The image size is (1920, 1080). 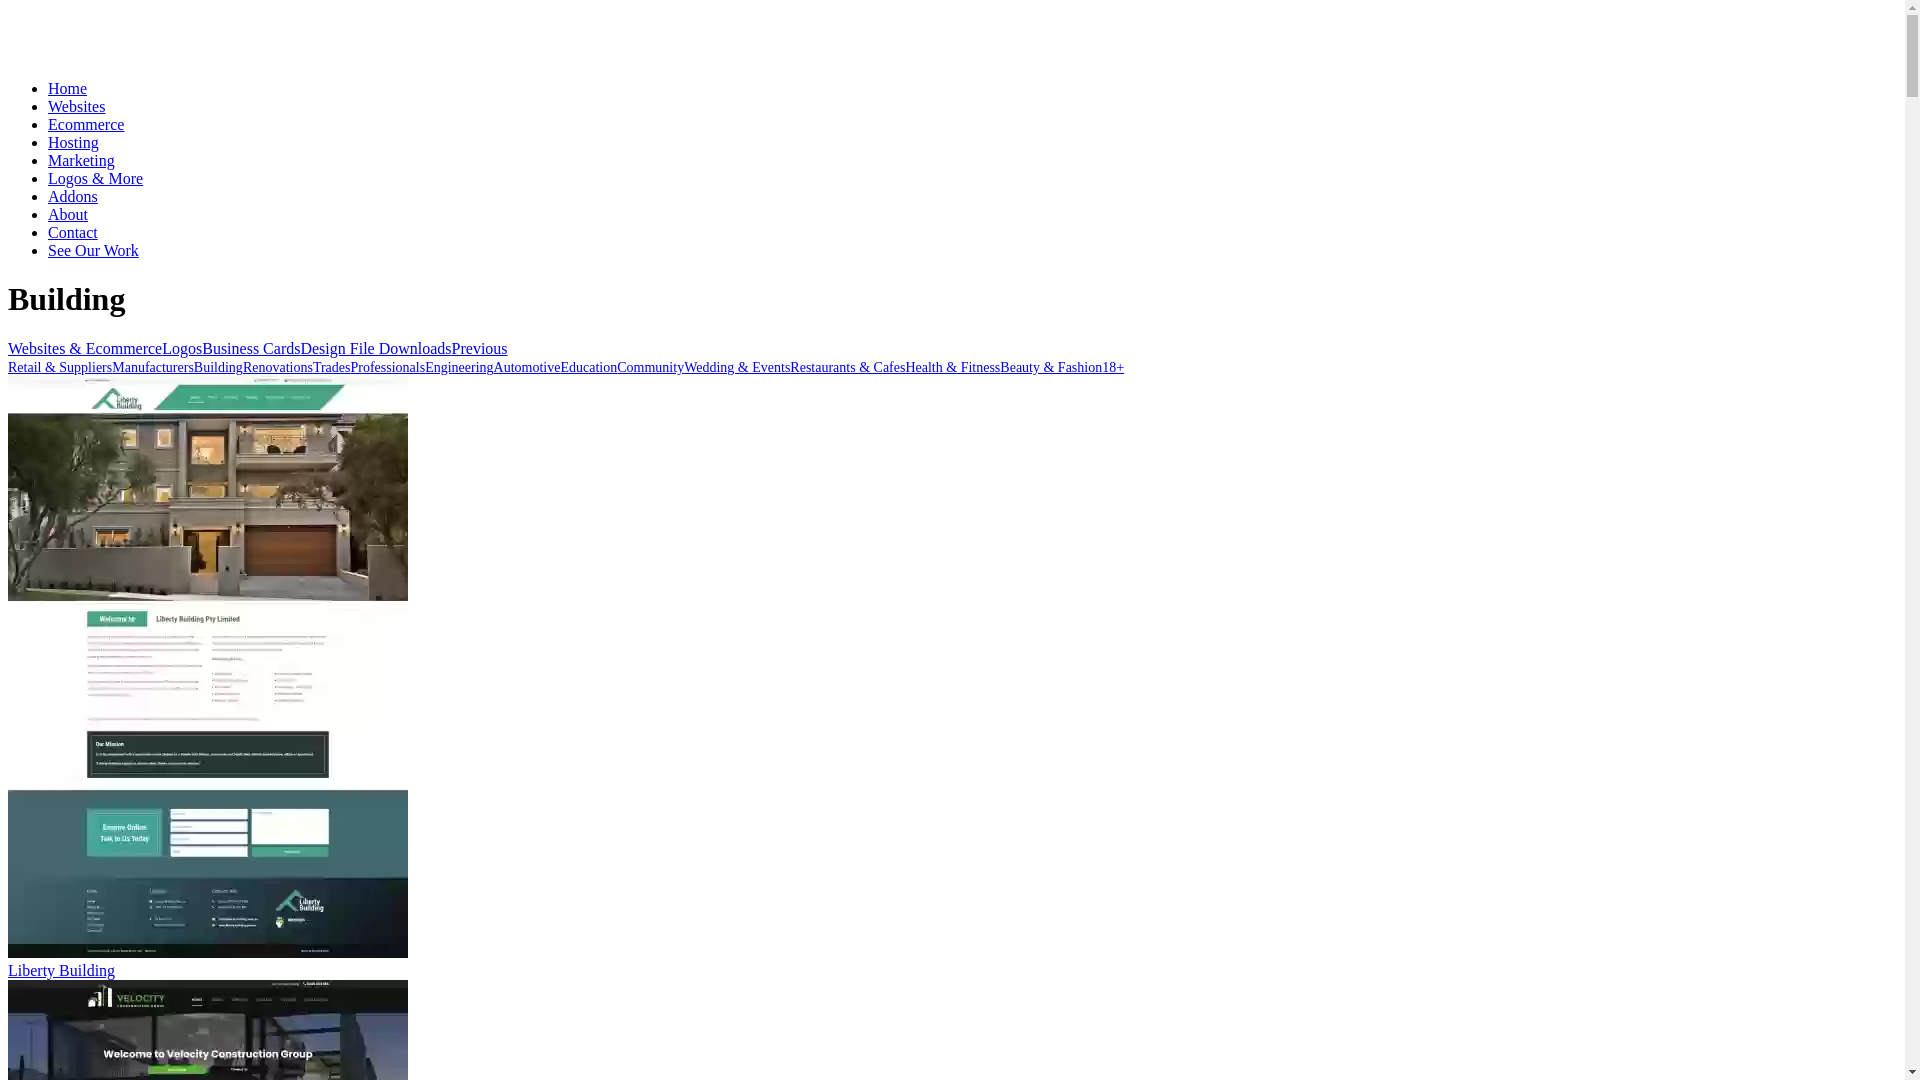 I want to click on Contact, so click(x=73, y=232).